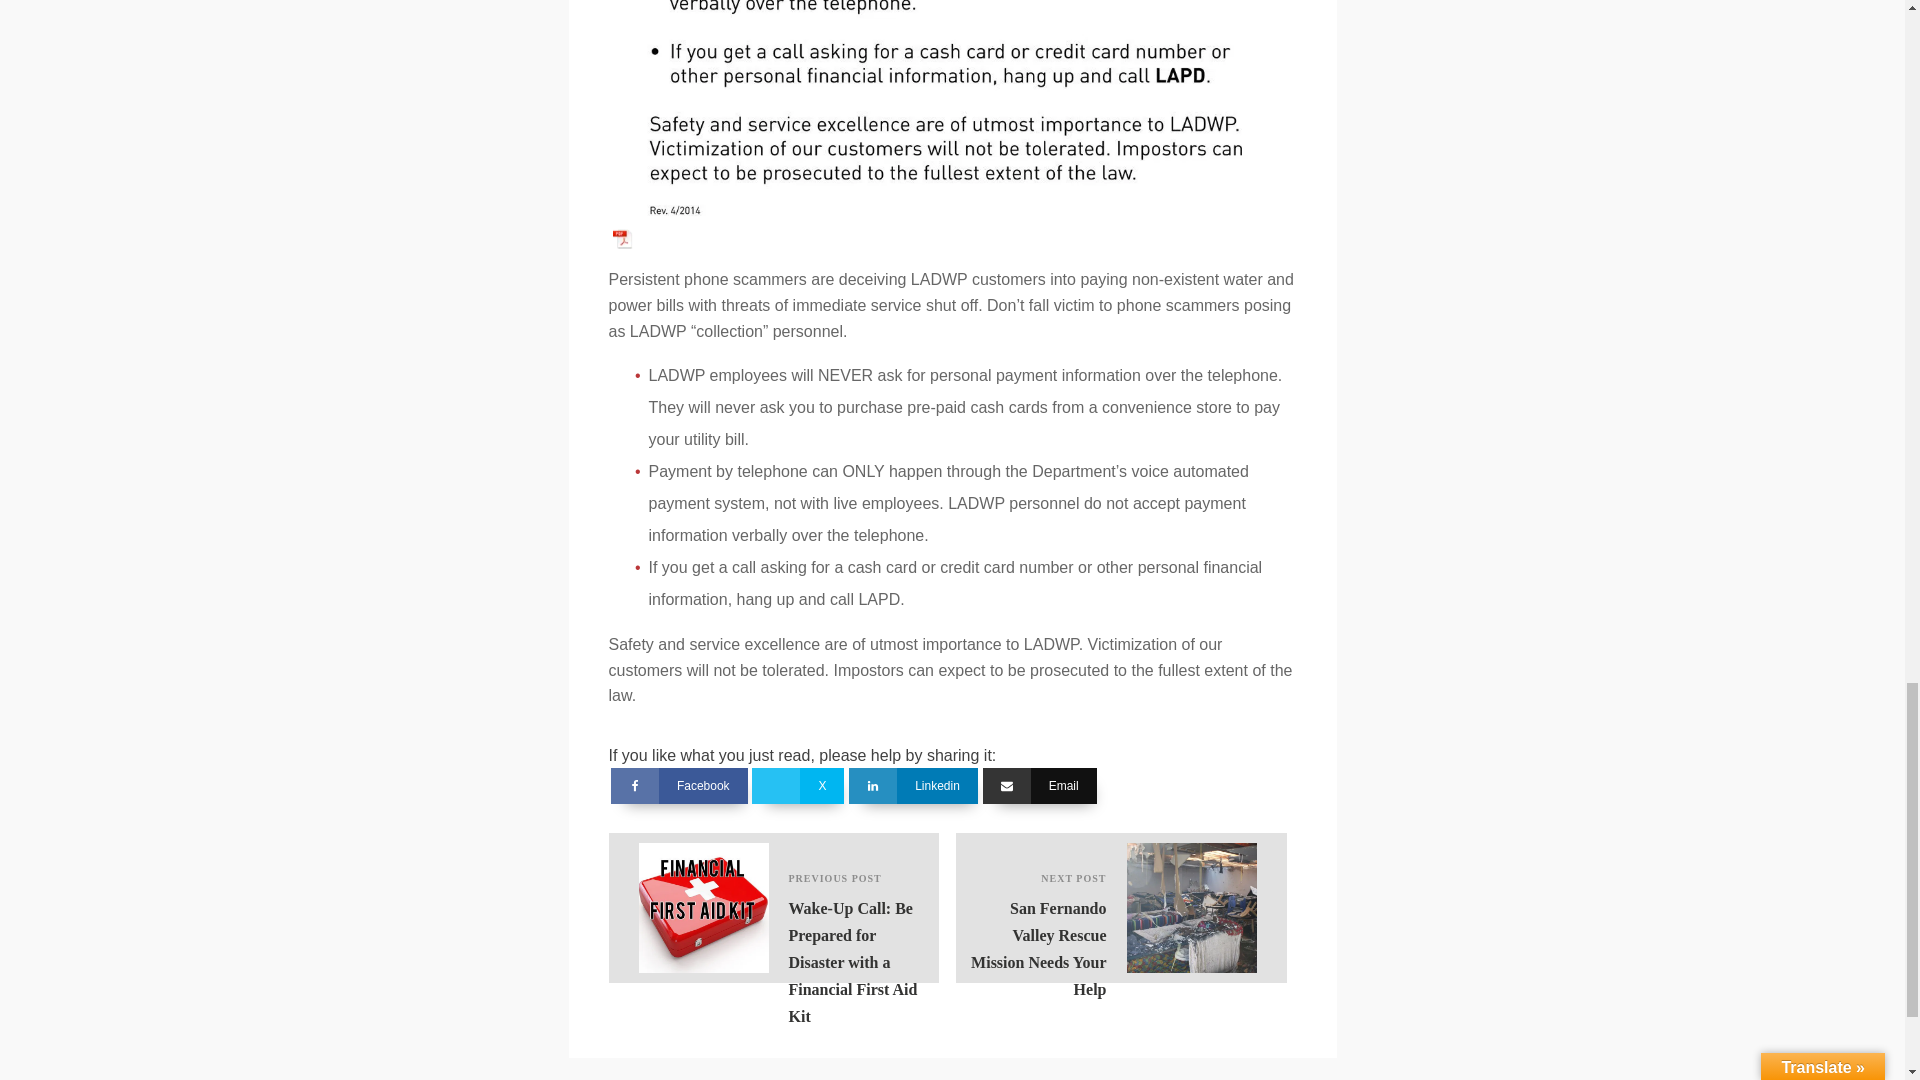  What do you see at coordinates (679, 785) in the screenshot?
I see `Email` at bounding box center [679, 785].